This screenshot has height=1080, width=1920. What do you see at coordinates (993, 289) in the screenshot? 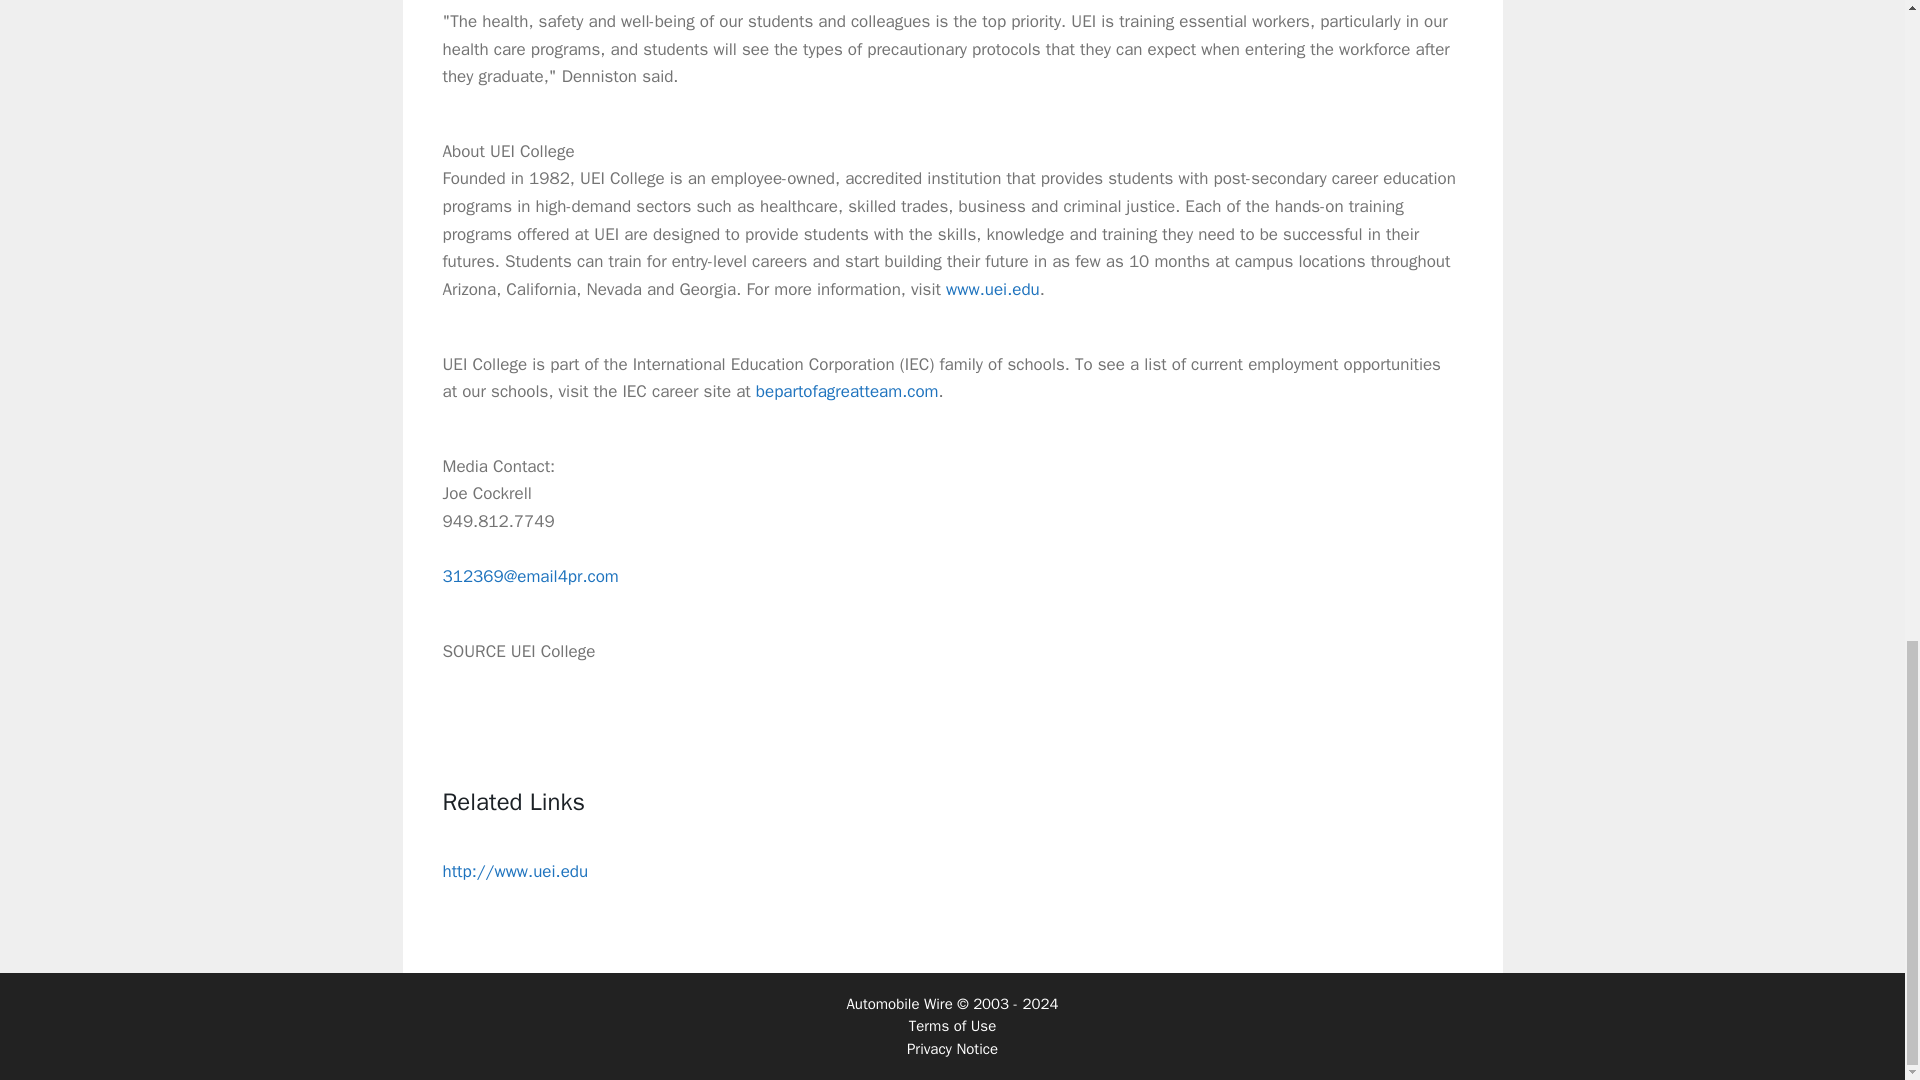
I see `www.uei.edu` at bounding box center [993, 289].